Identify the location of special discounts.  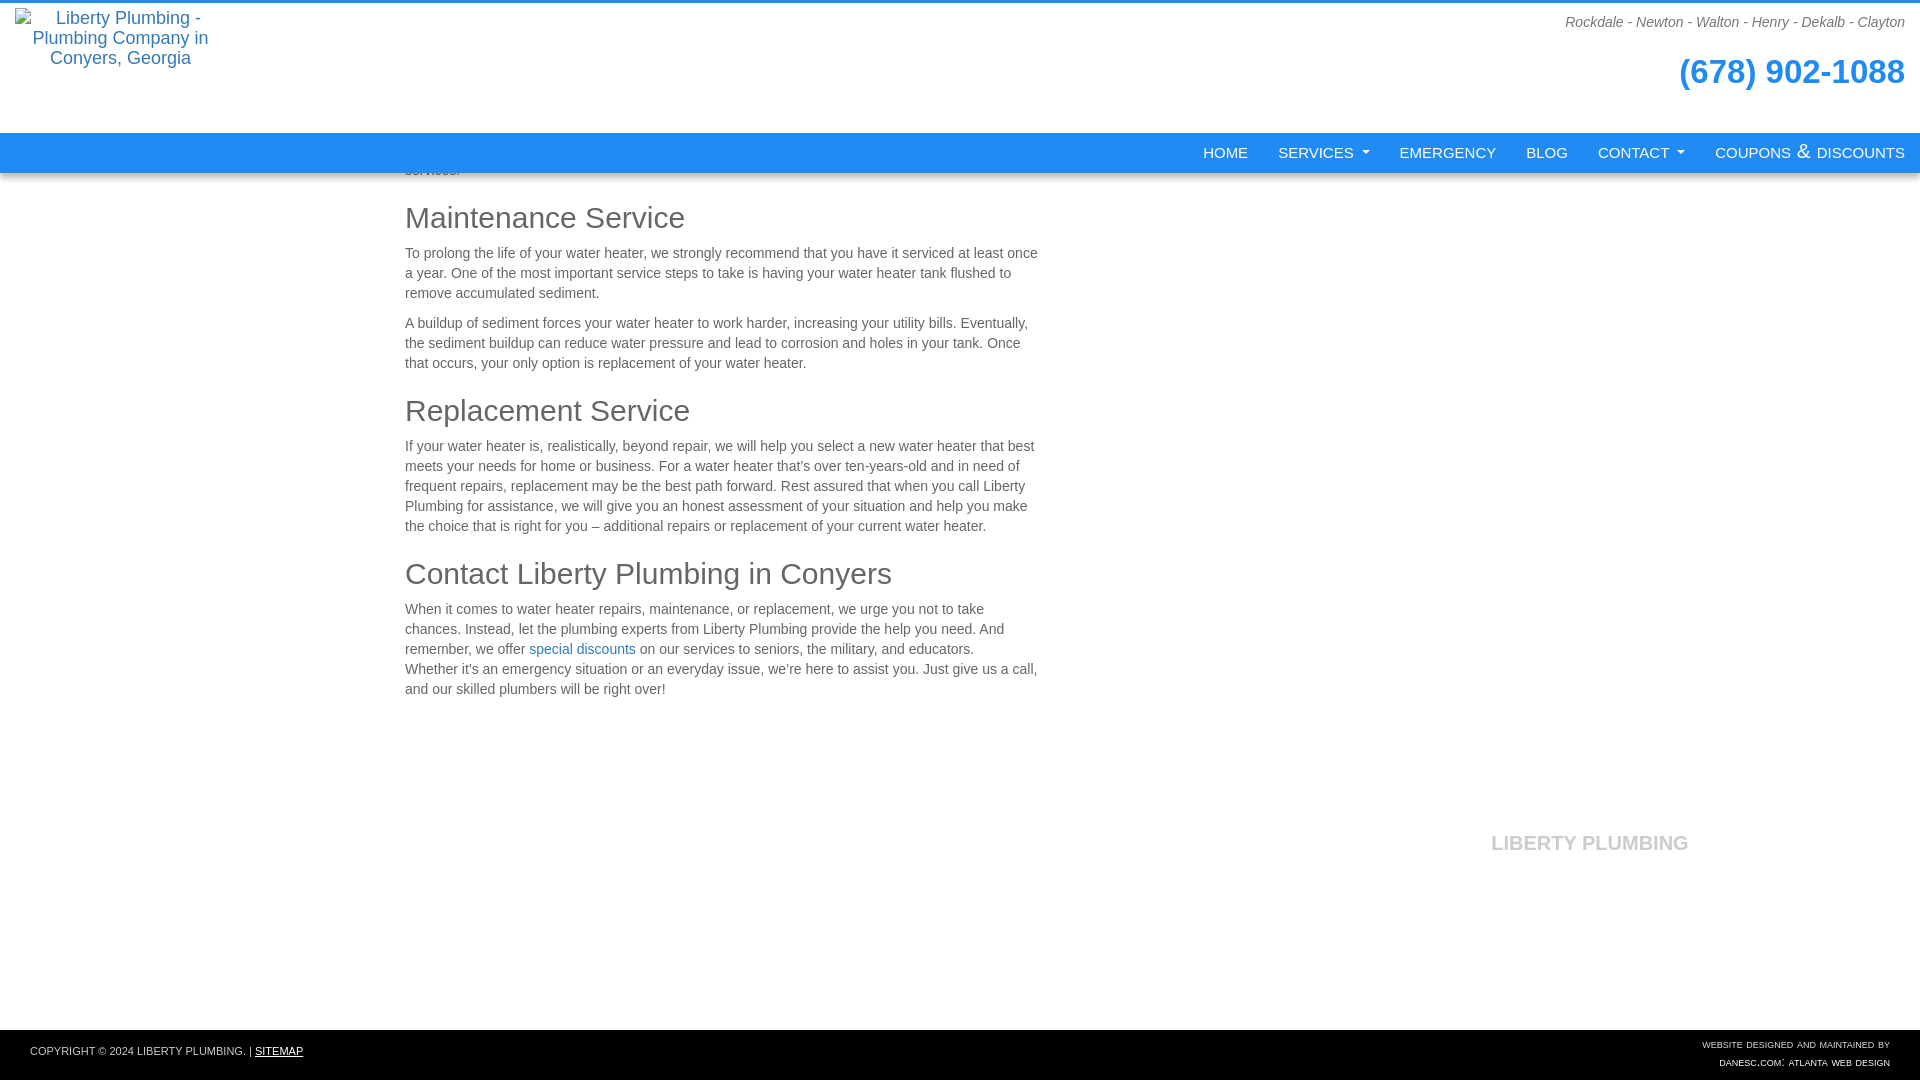
(582, 648).